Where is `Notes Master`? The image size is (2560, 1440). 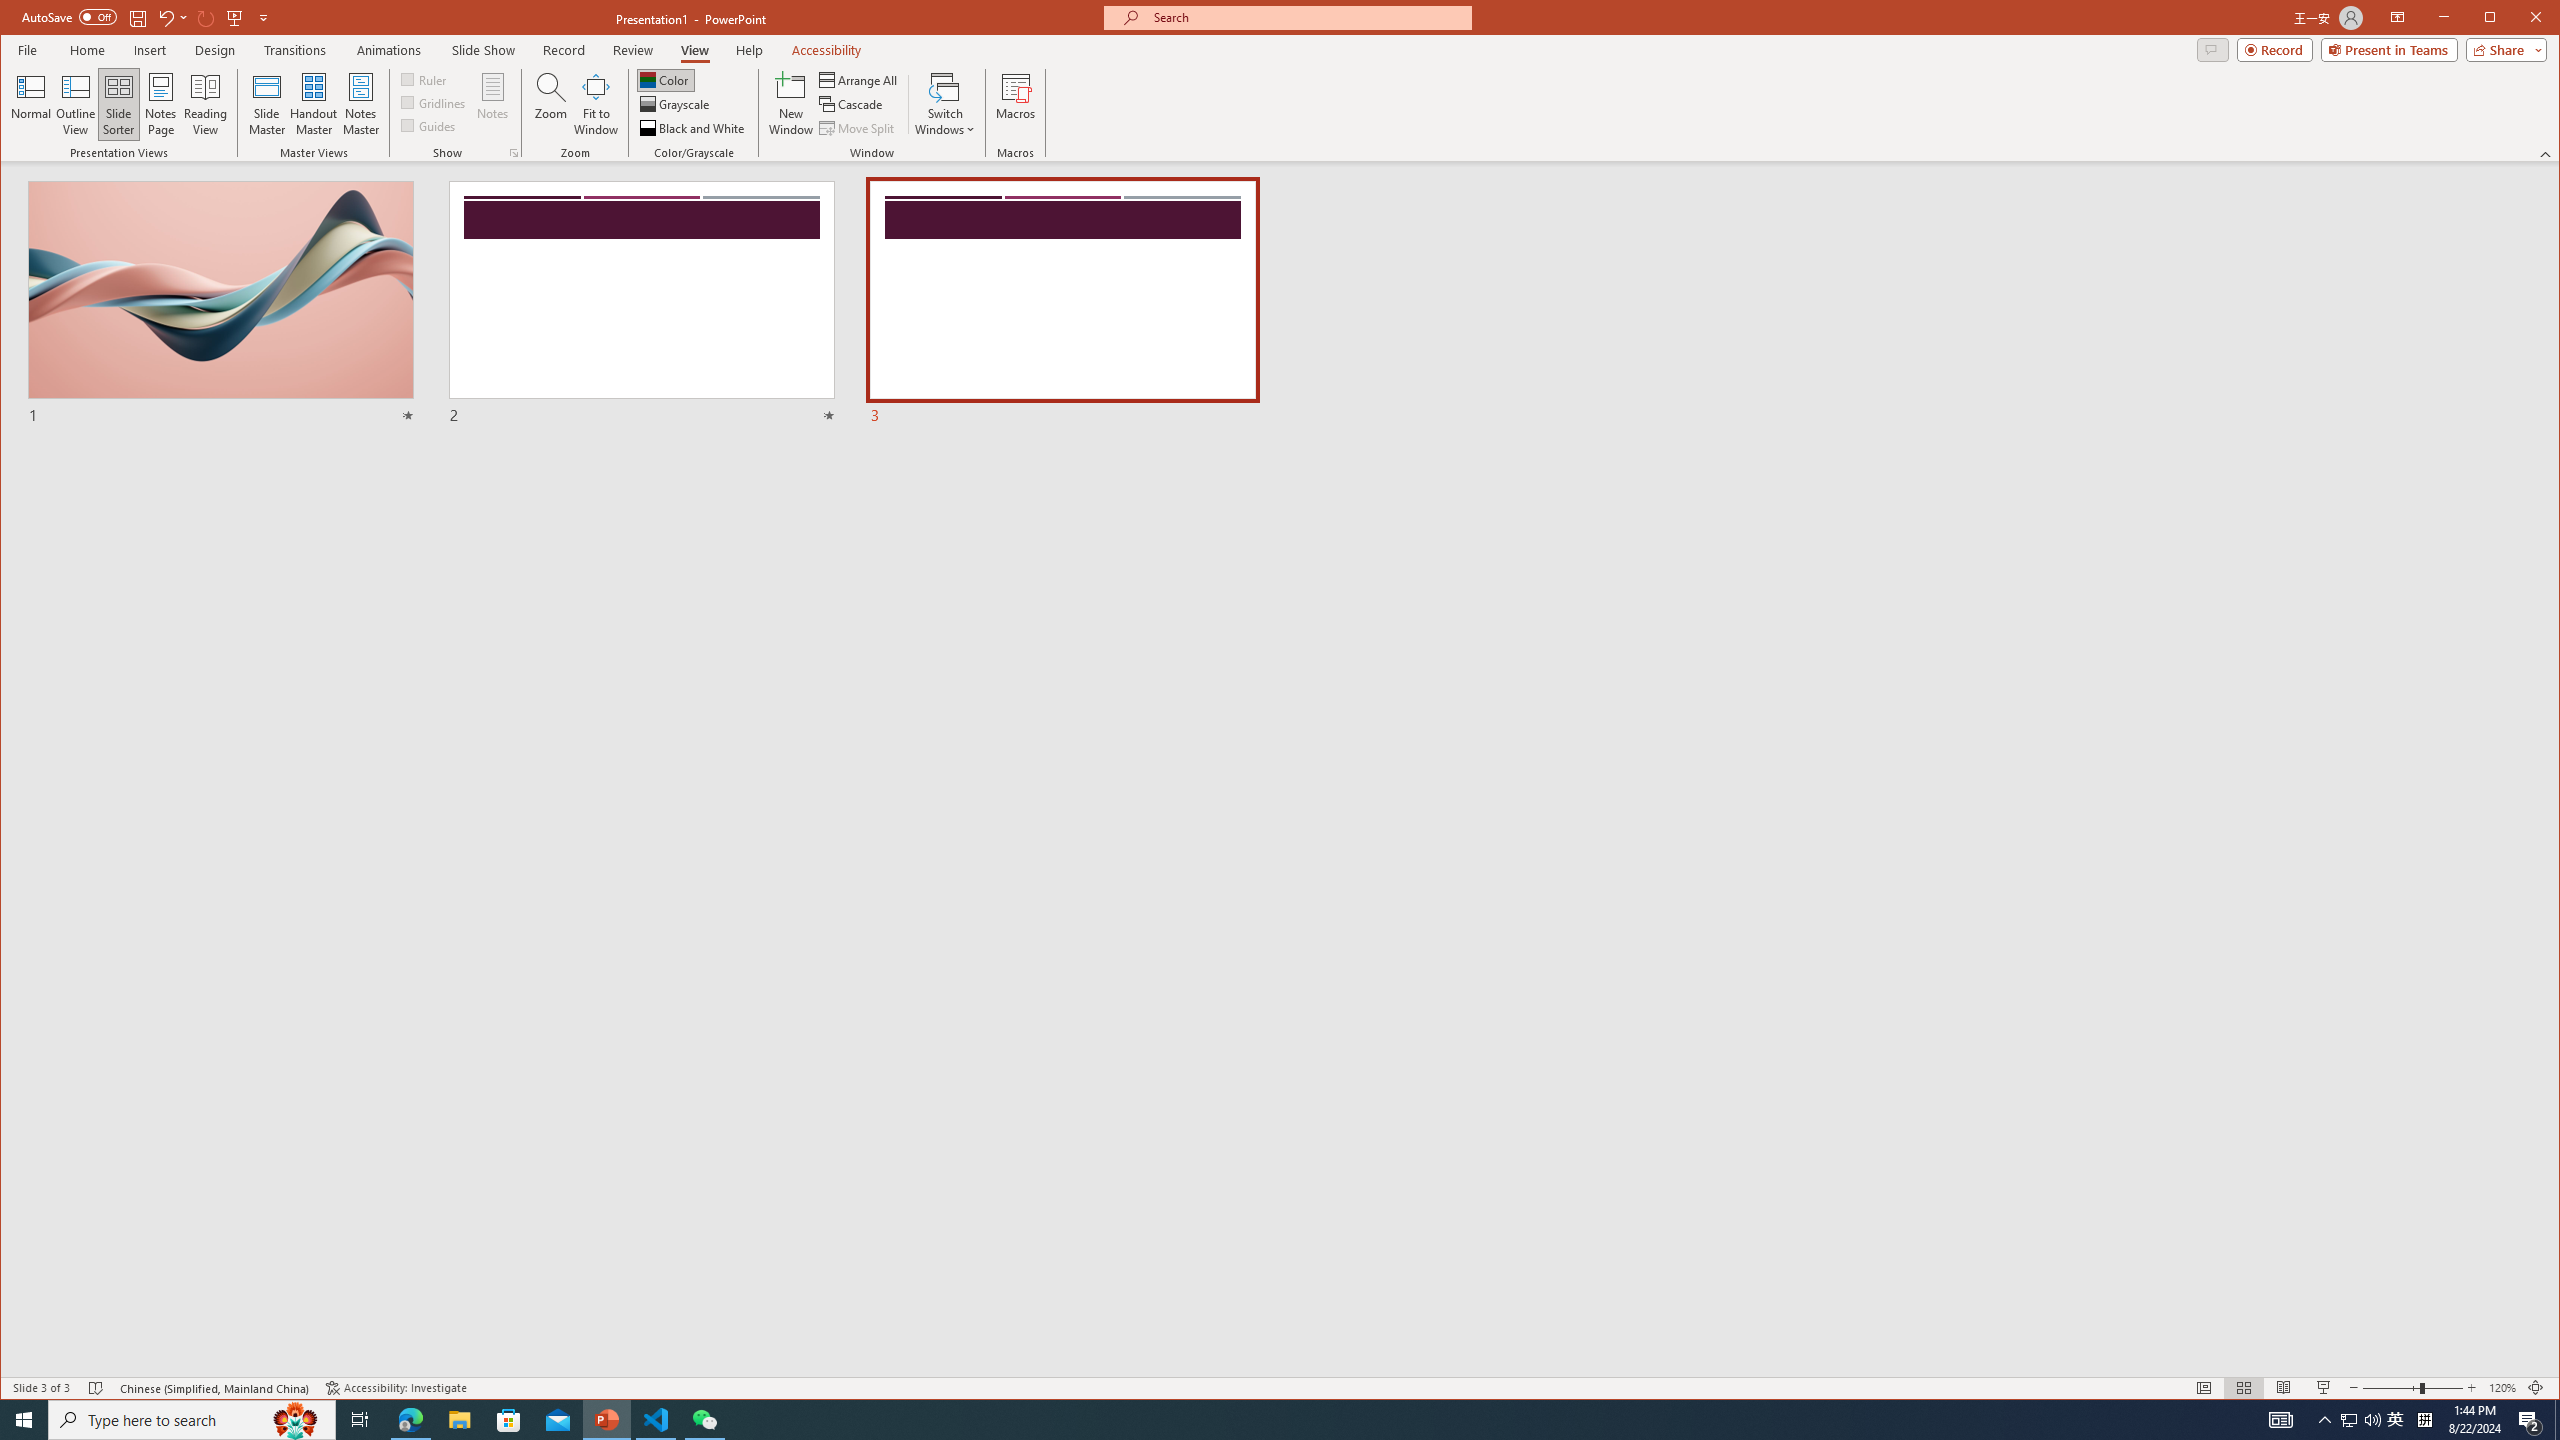 Notes Master is located at coordinates (360, 104).